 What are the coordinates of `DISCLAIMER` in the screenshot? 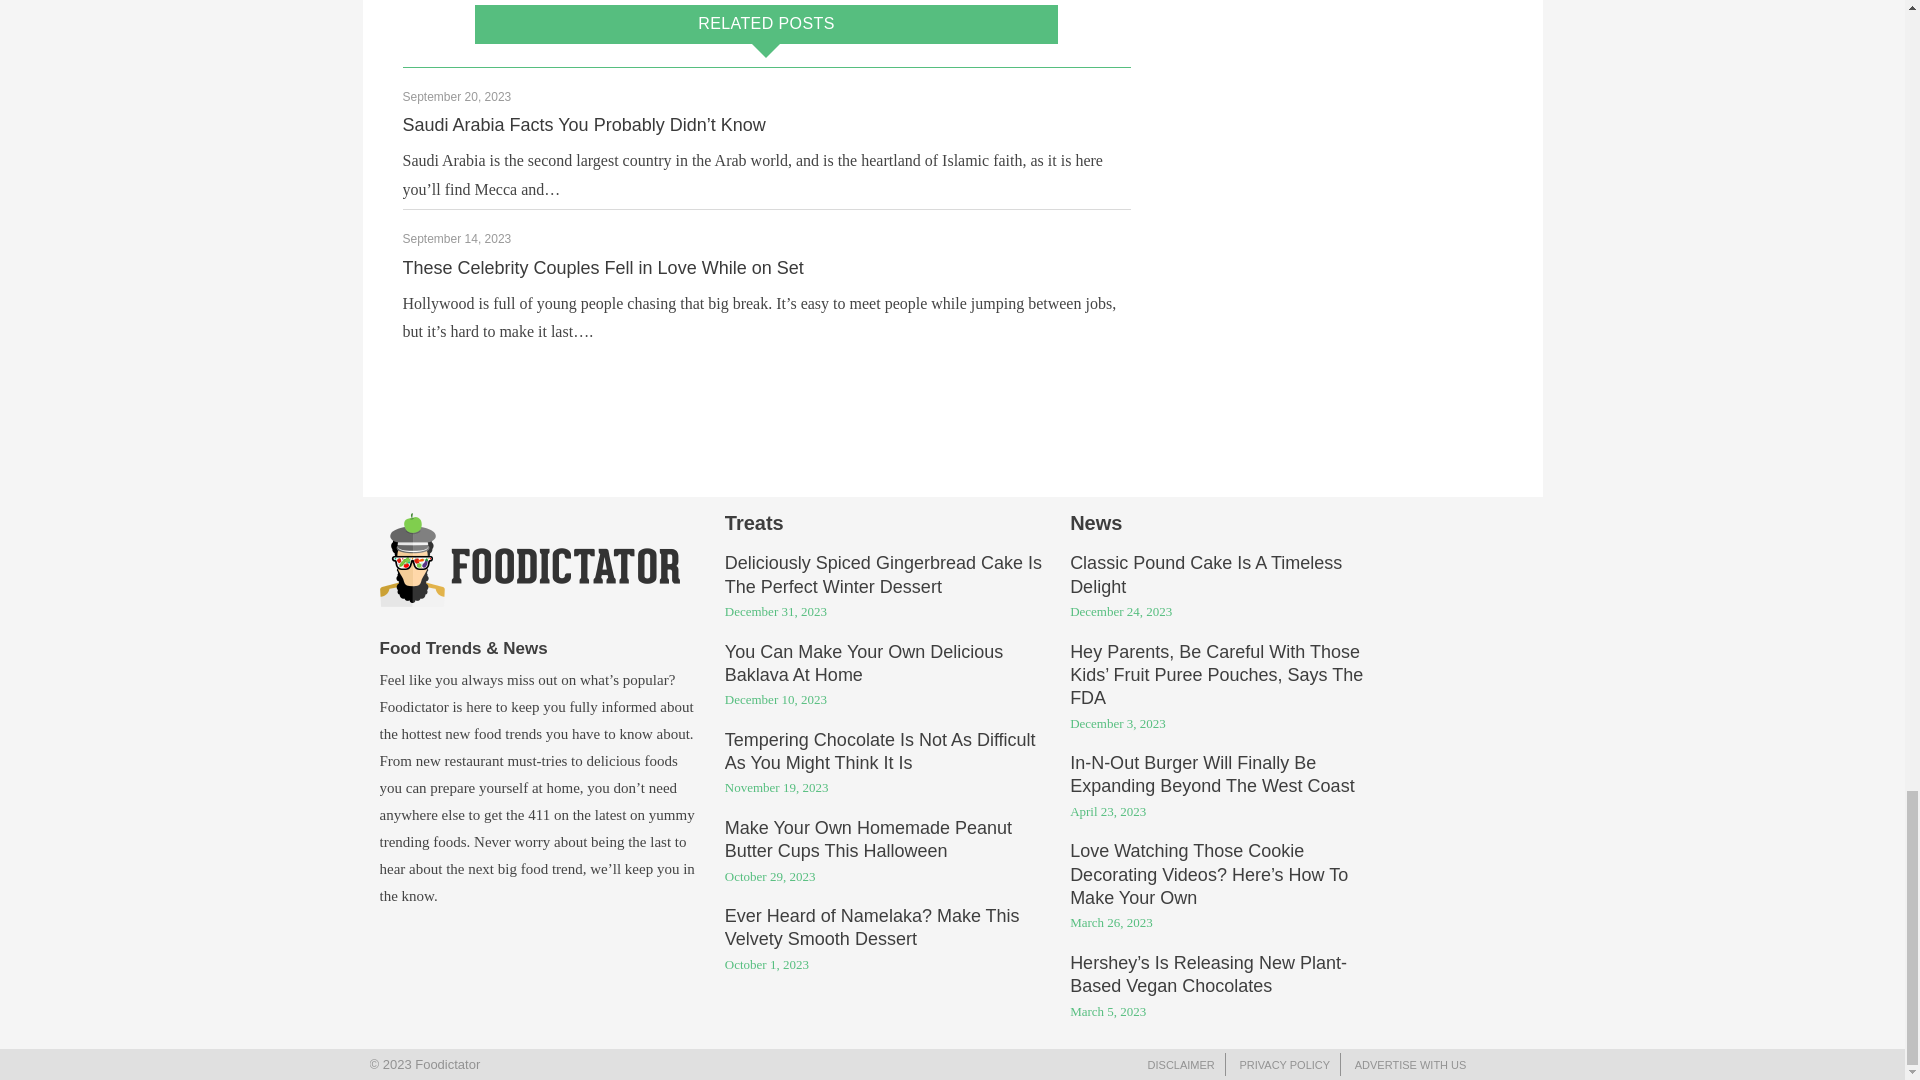 It's located at (1182, 1065).